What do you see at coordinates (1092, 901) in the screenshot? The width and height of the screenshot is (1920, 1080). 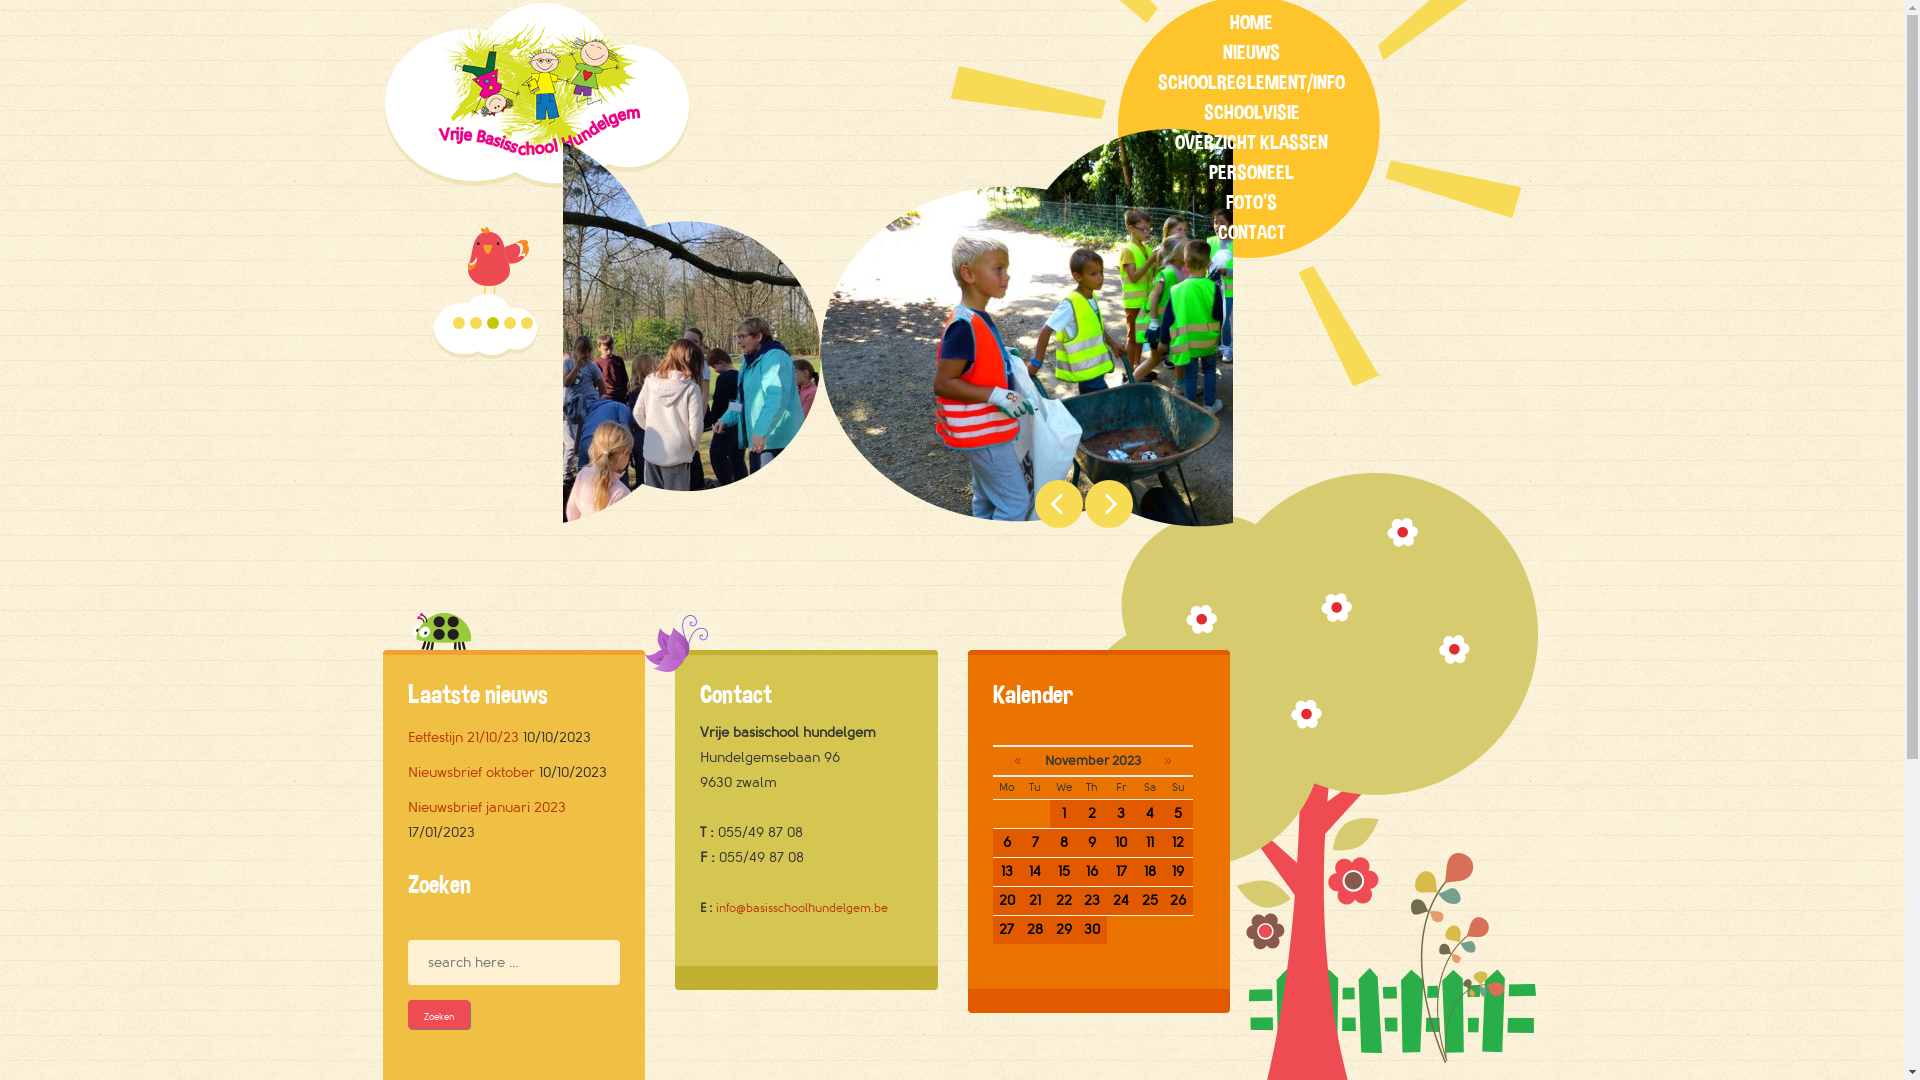 I see `23` at bounding box center [1092, 901].